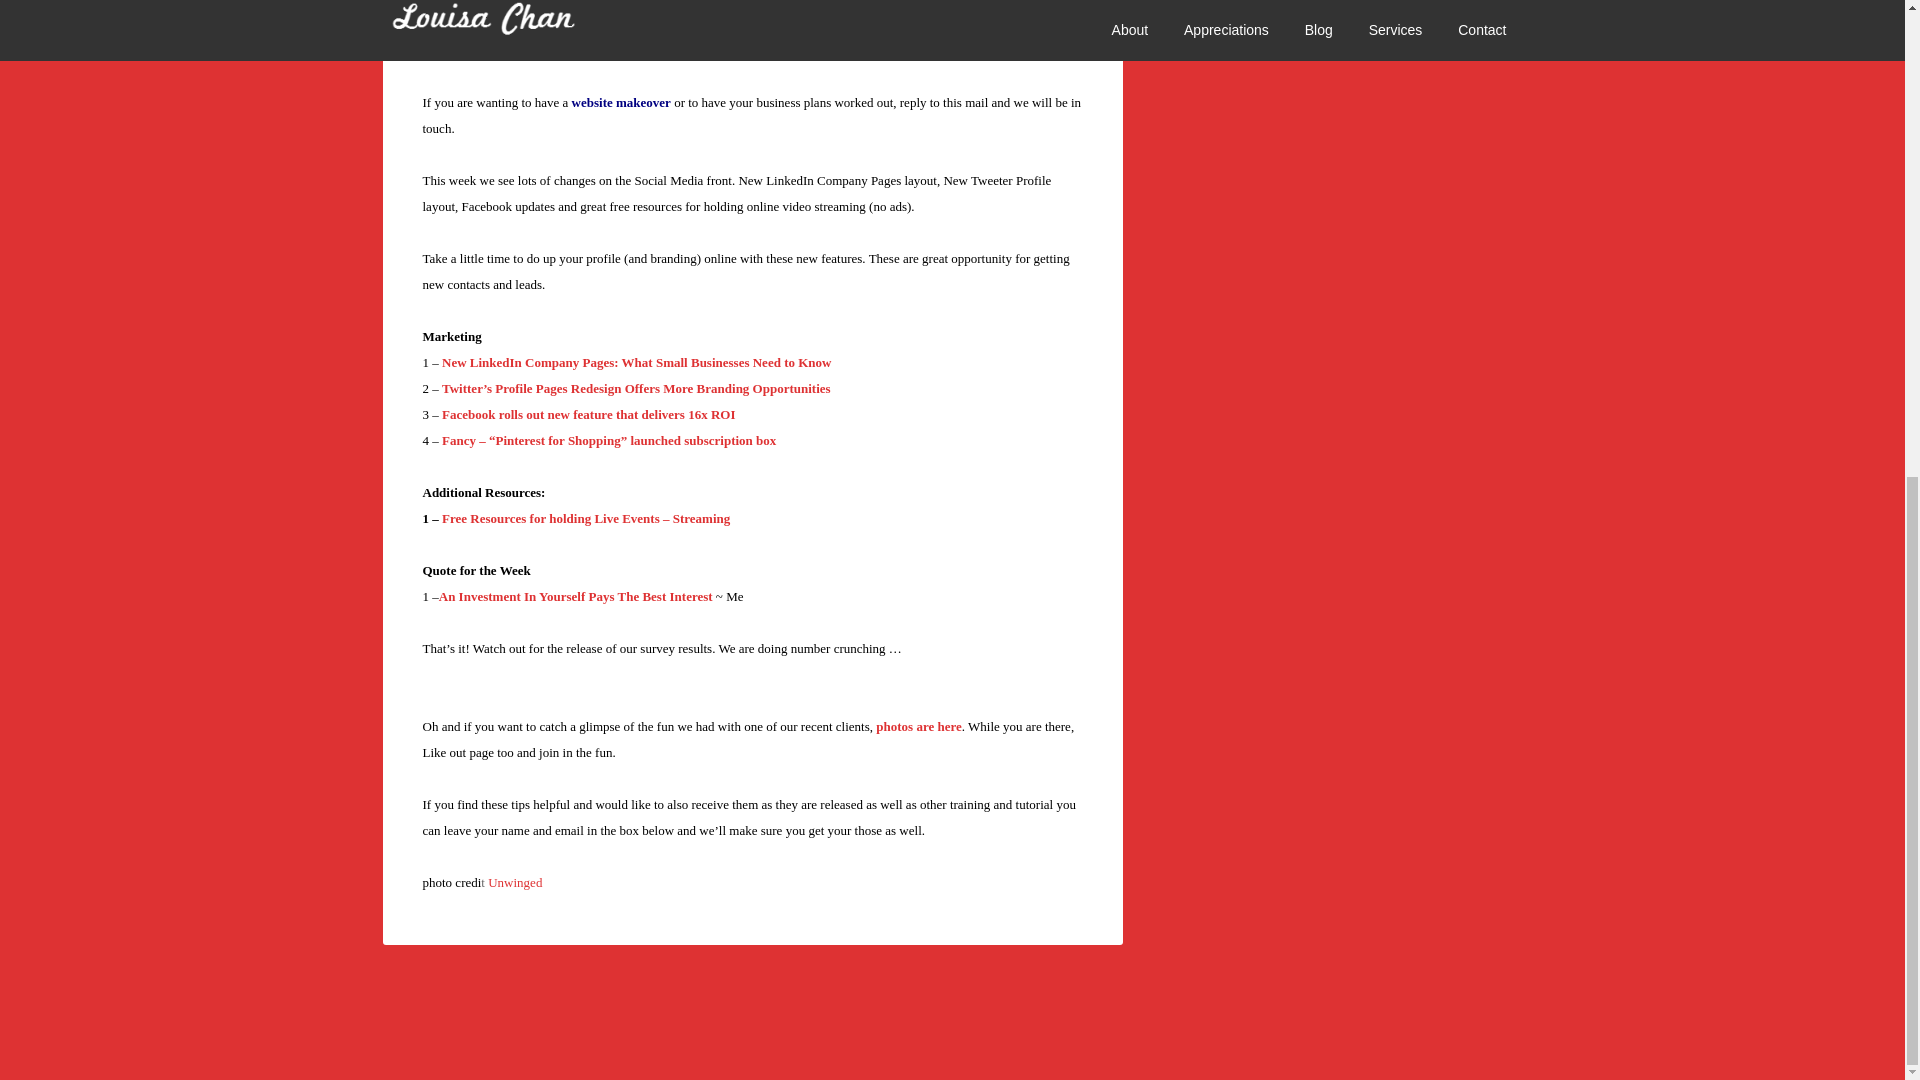  Describe the element at coordinates (676, 24) in the screenshot. I see `Investments In Websites is still key` at that location.